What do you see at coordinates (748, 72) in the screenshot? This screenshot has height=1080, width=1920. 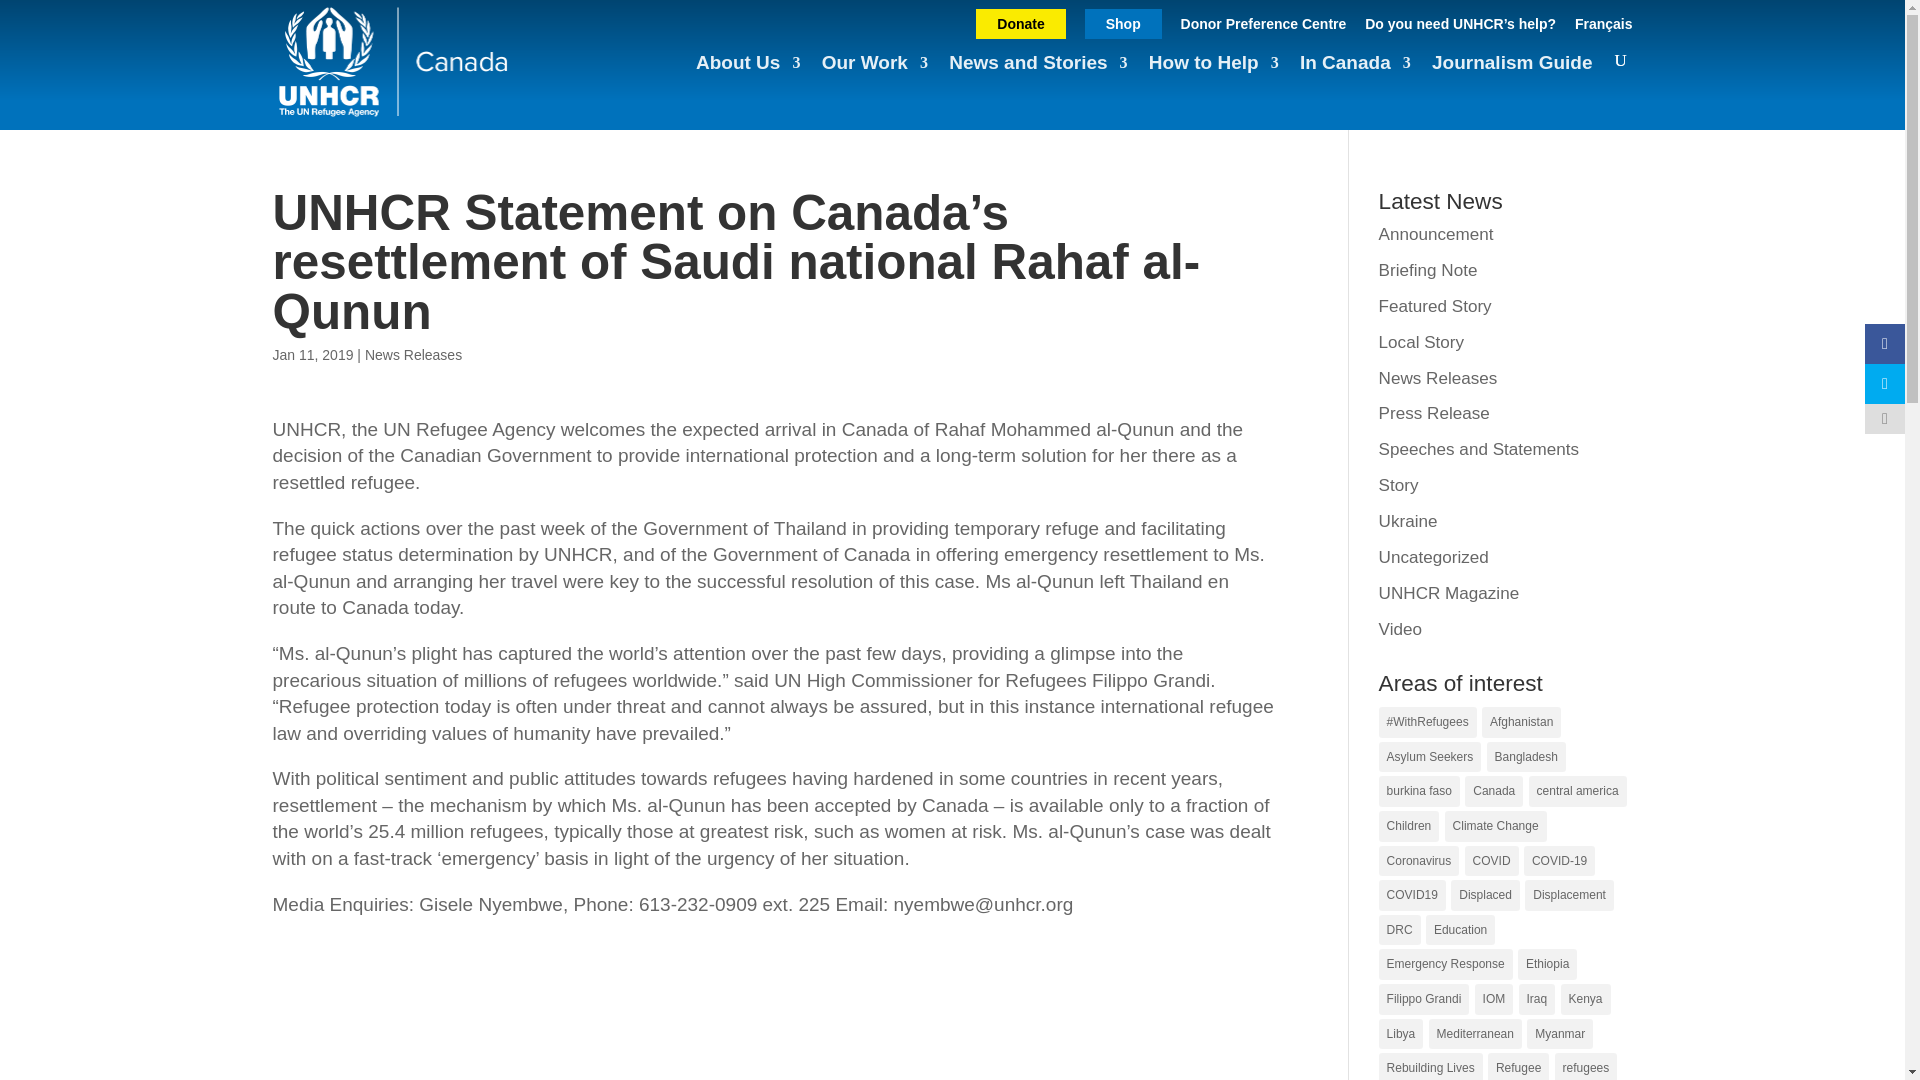 I see `About Us` at bounding box center [748, 72].